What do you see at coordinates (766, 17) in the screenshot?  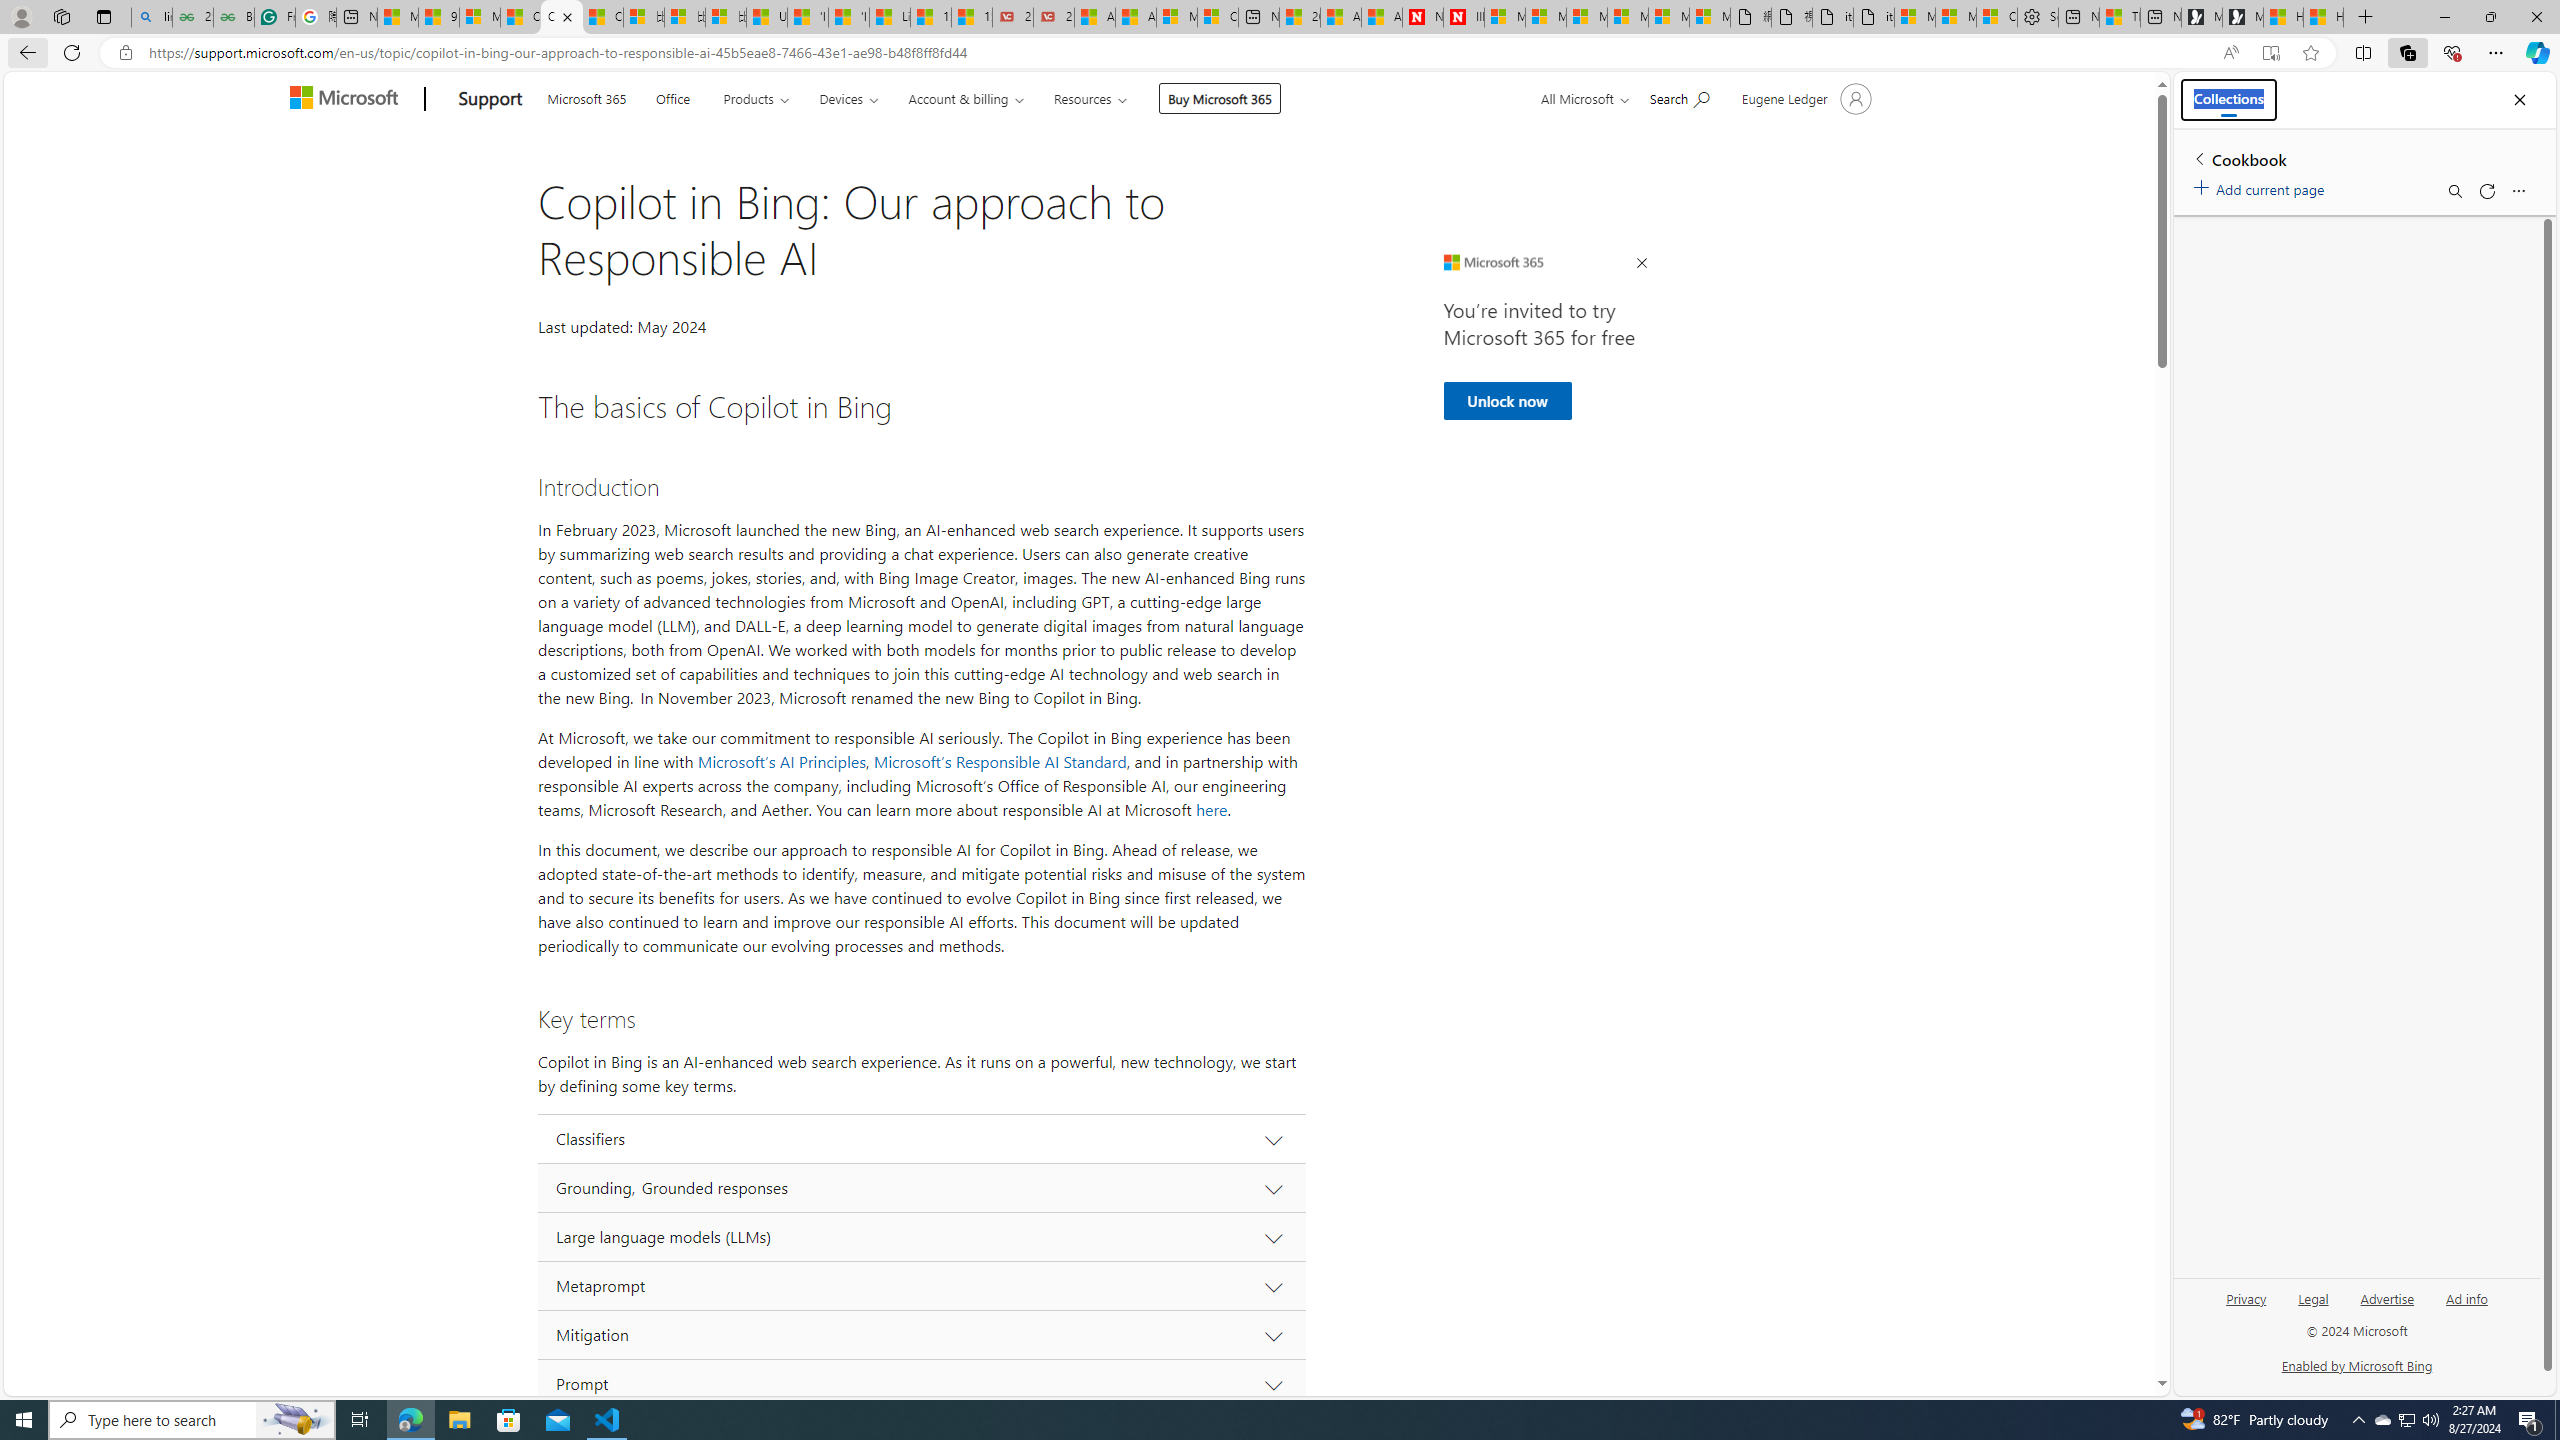 I see `USA TODAY - MSN` at bounding box center [766, 17].